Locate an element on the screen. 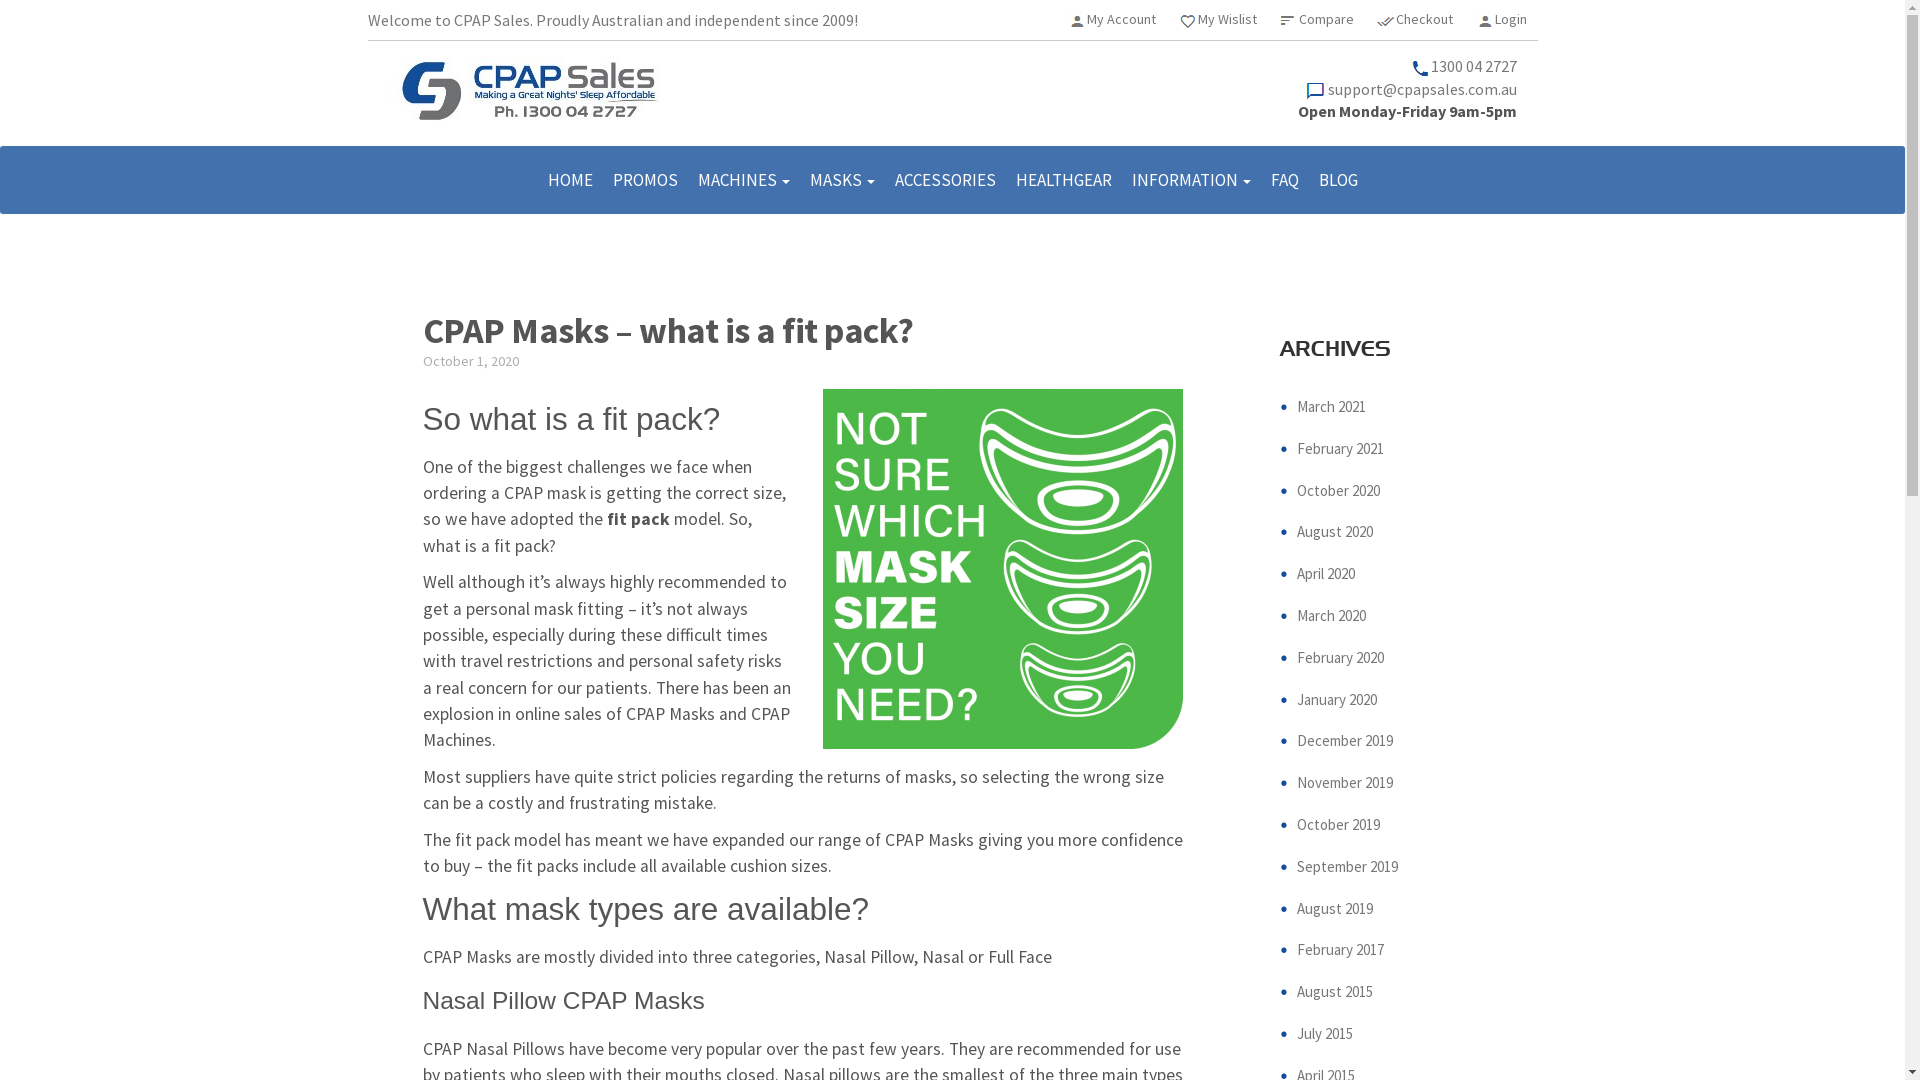  CPAP Sales is located at coordinates (532, 89).